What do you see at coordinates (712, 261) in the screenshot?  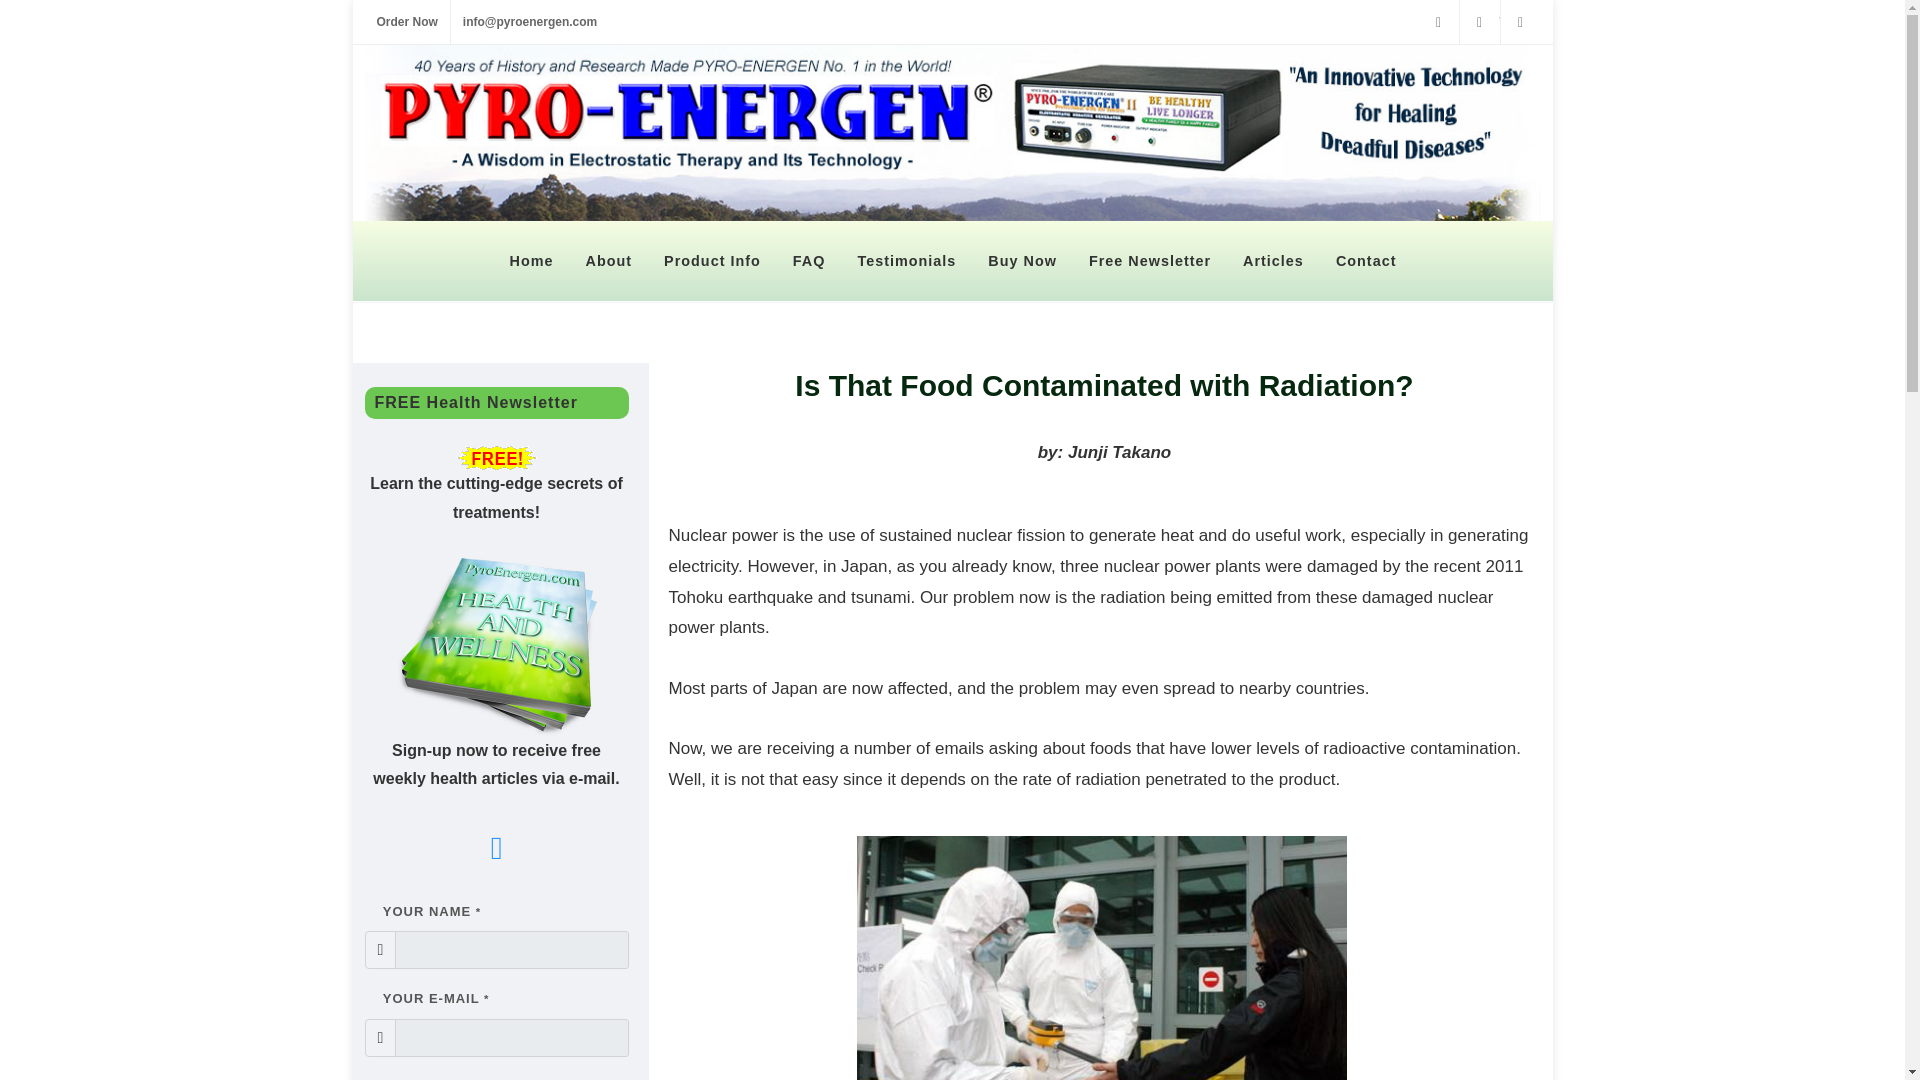 I see `Product Info` at bounding box center [712, 261].